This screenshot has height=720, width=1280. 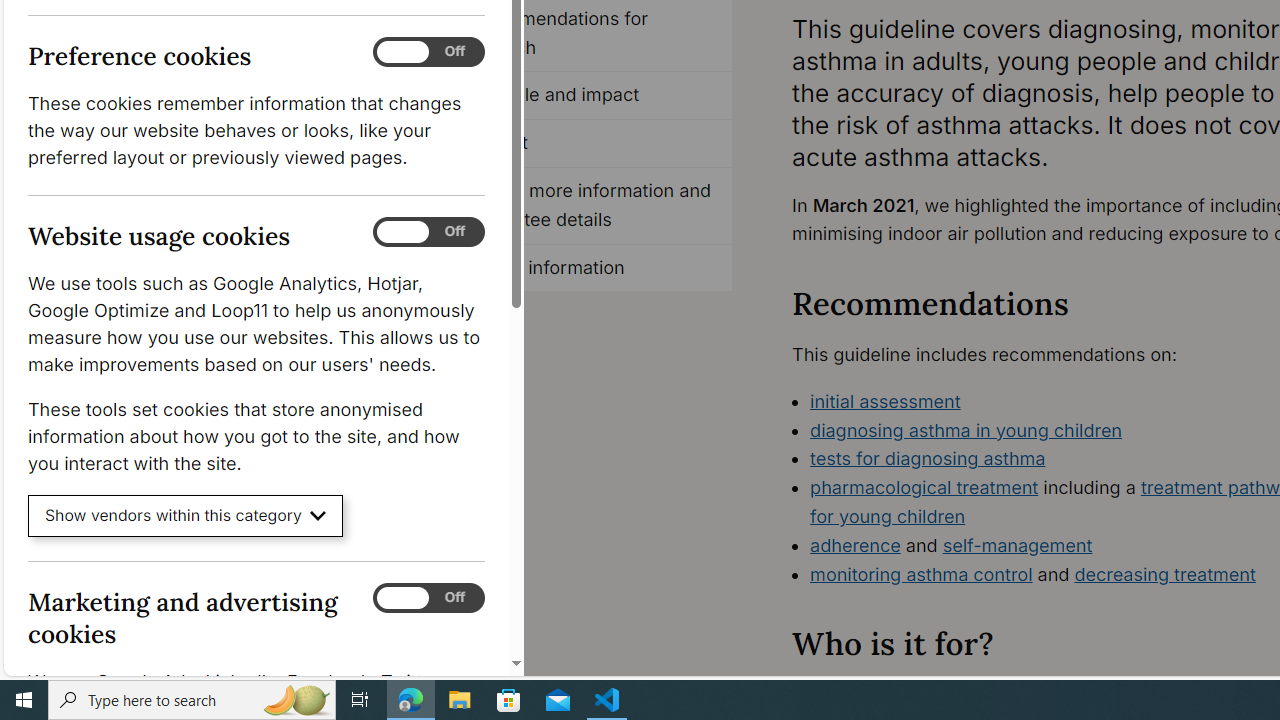 I want to click on tests for diagnosing asthma, so click(x=928, y=458).